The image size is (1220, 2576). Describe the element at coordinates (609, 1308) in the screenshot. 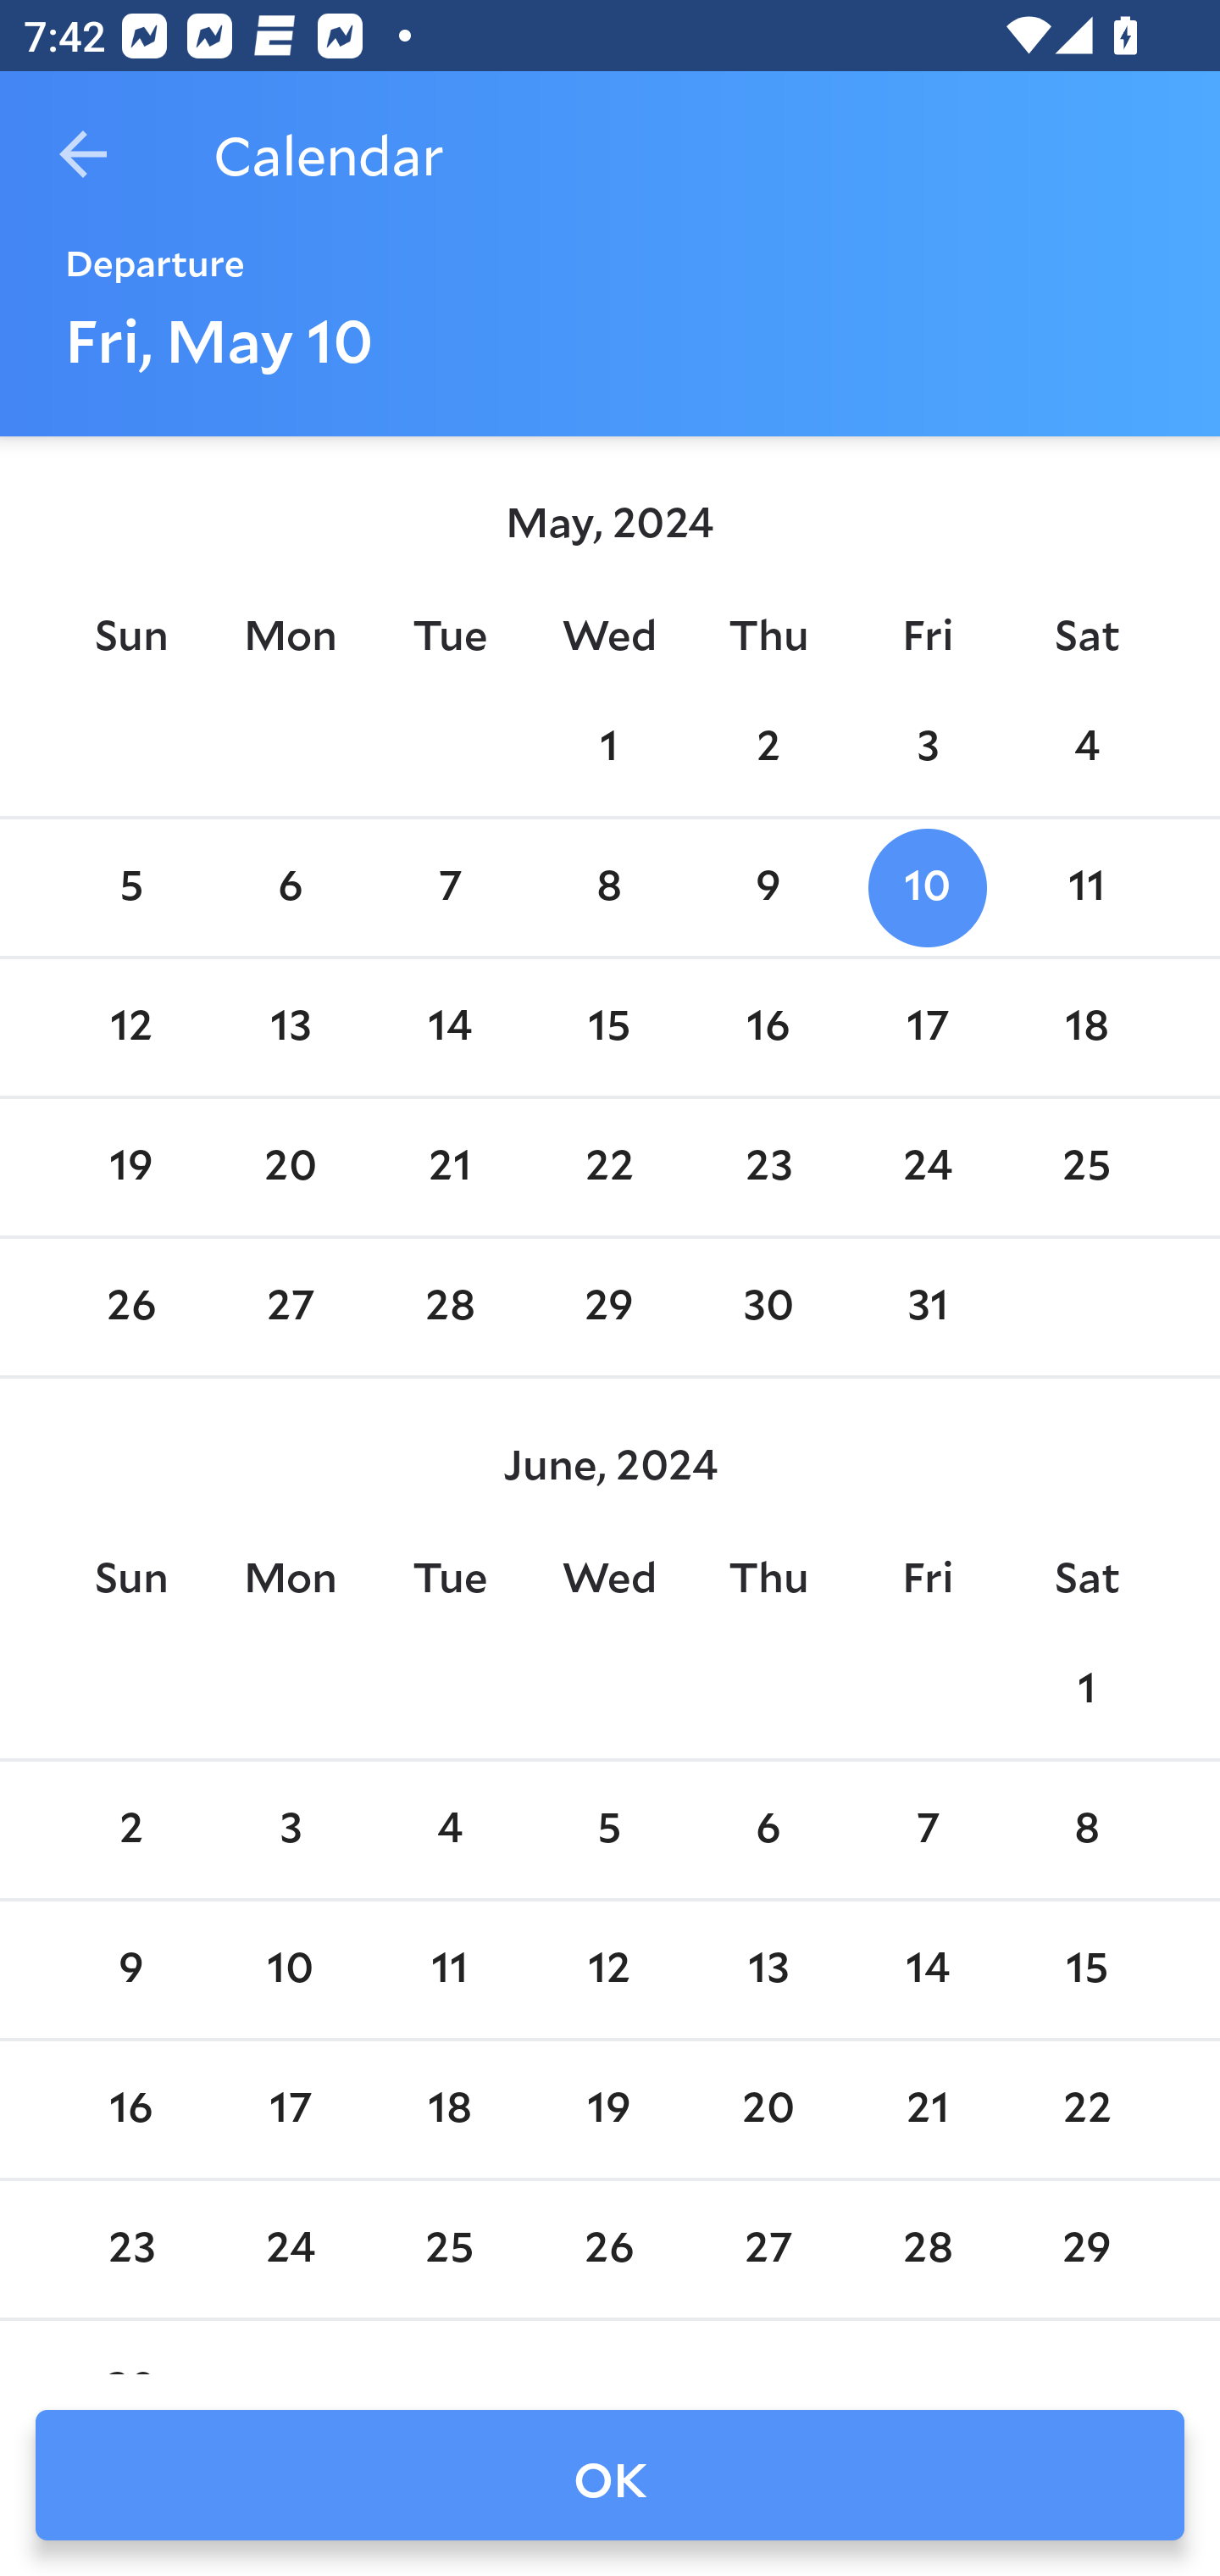

I see `29` at that location.